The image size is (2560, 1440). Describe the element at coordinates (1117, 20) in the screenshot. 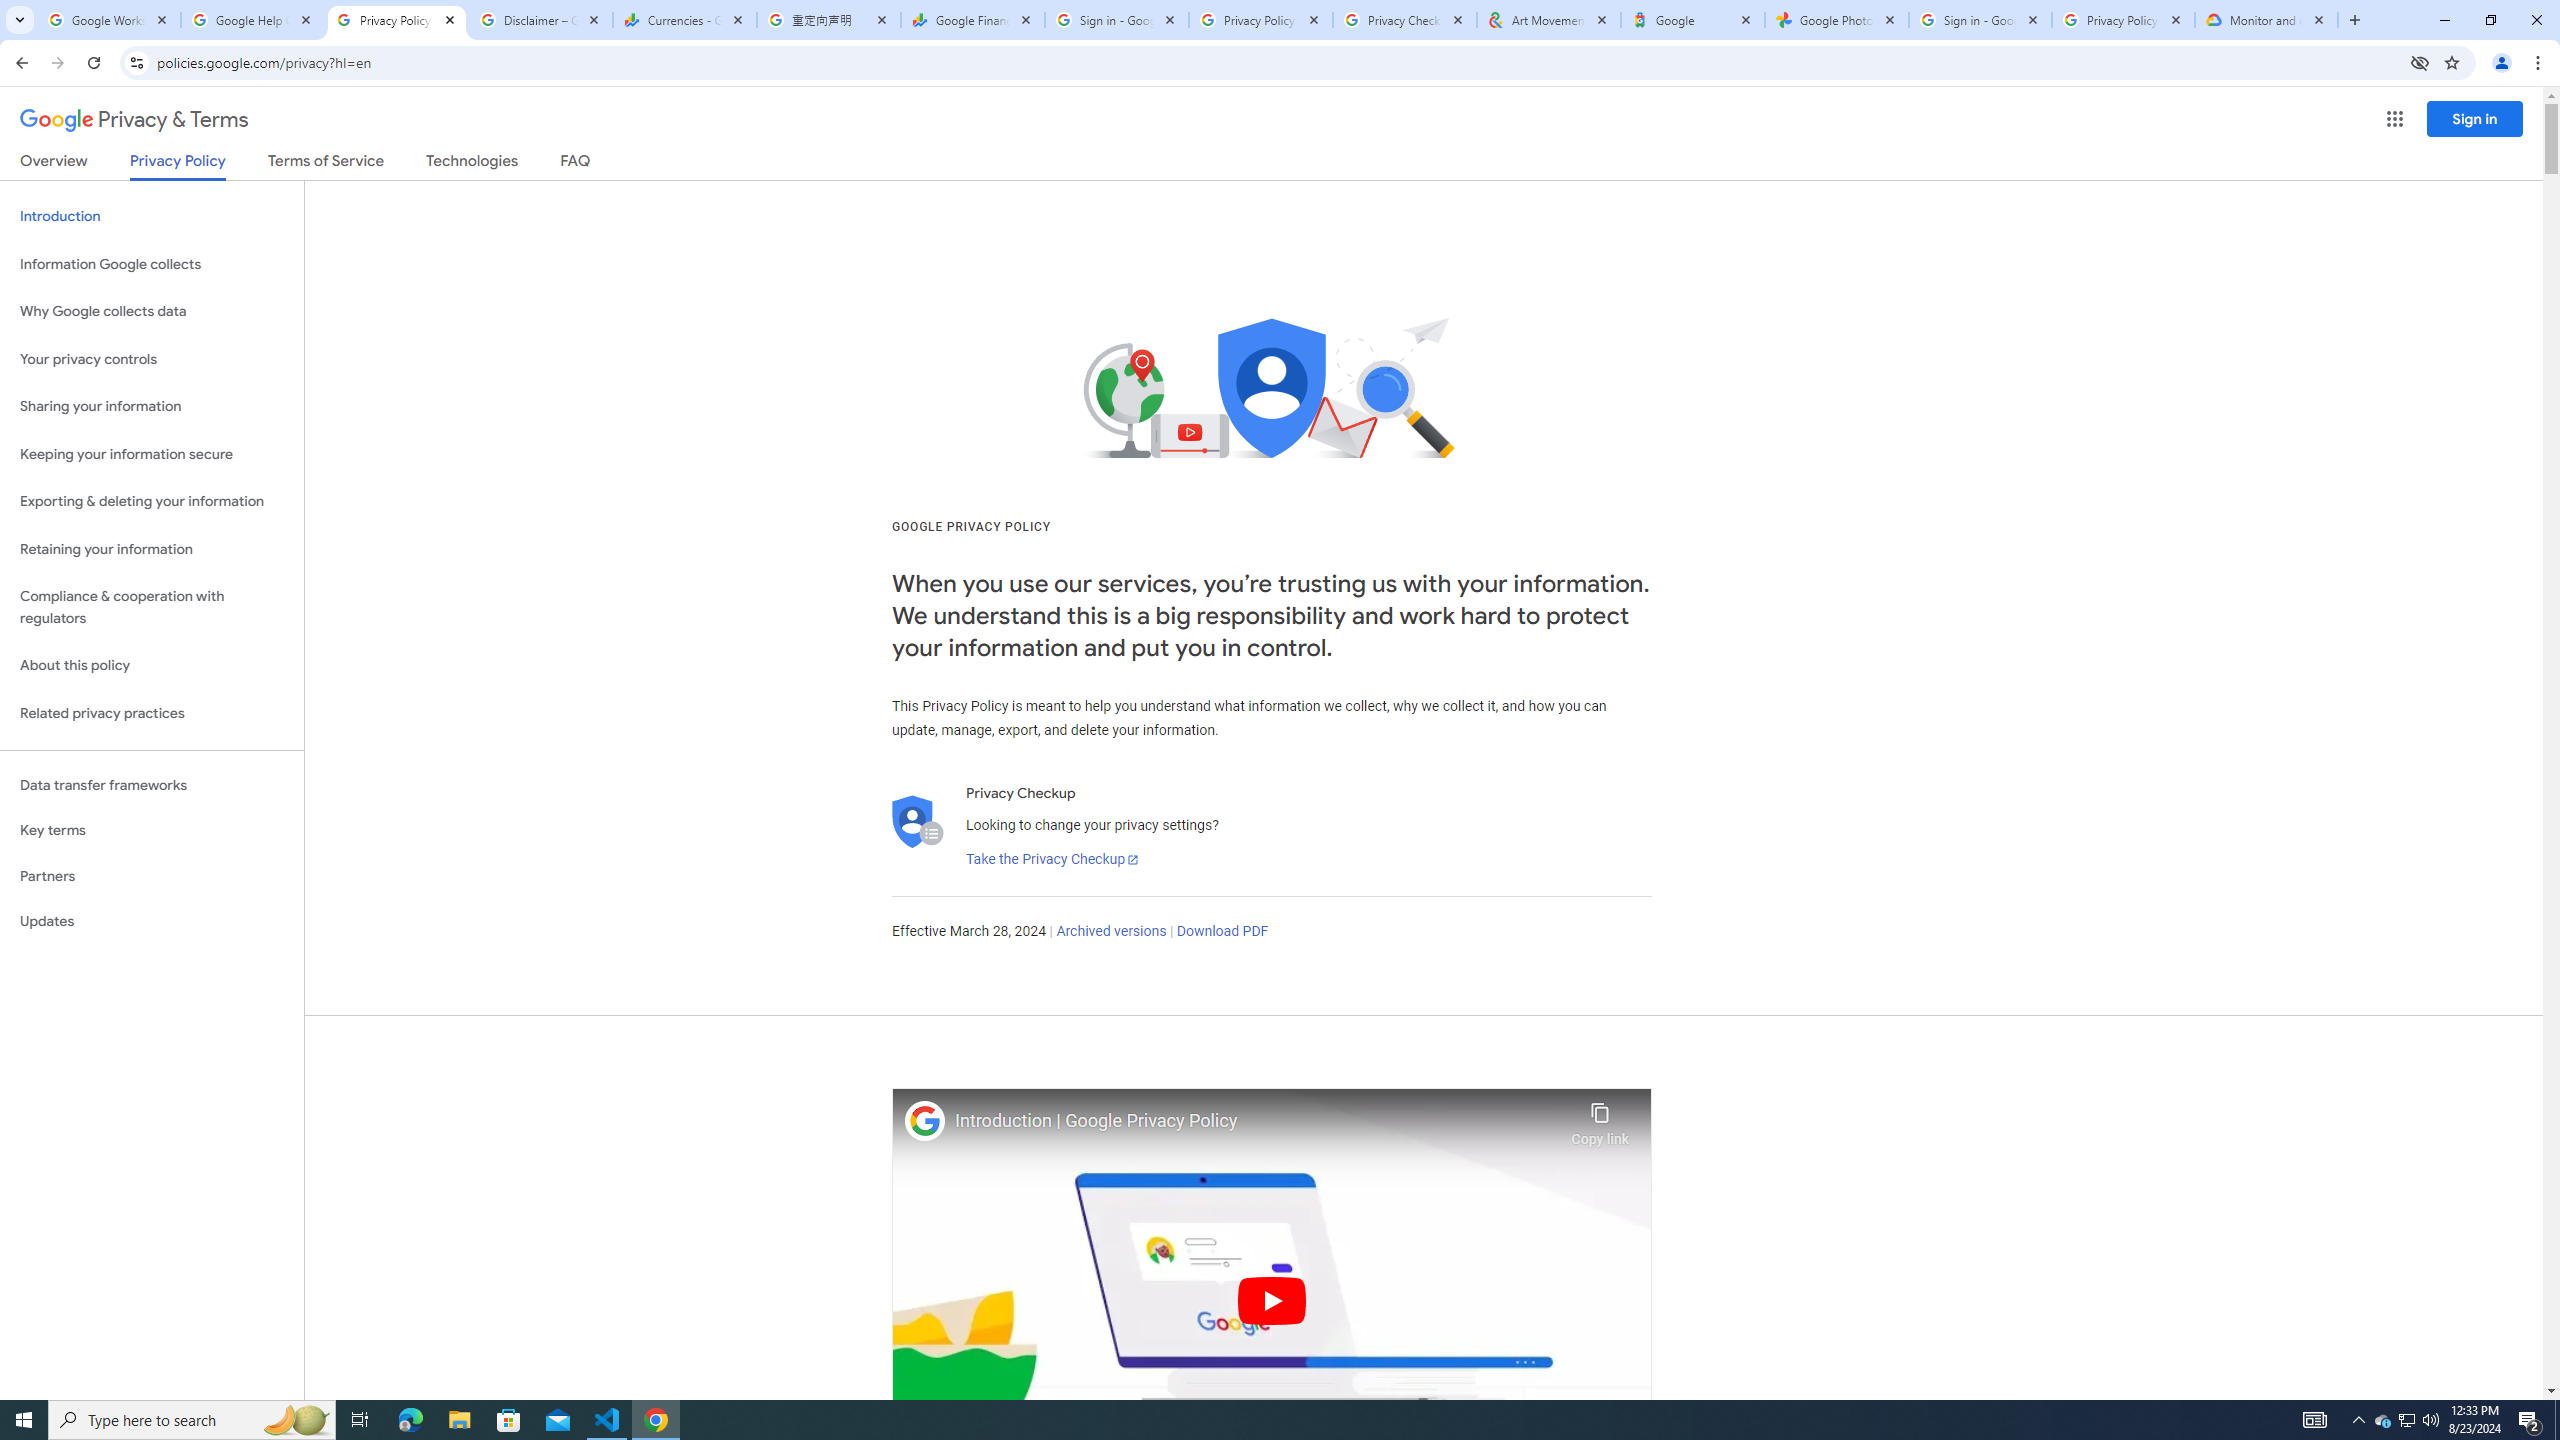

I see `Sign in - Google Accounts` at that location.